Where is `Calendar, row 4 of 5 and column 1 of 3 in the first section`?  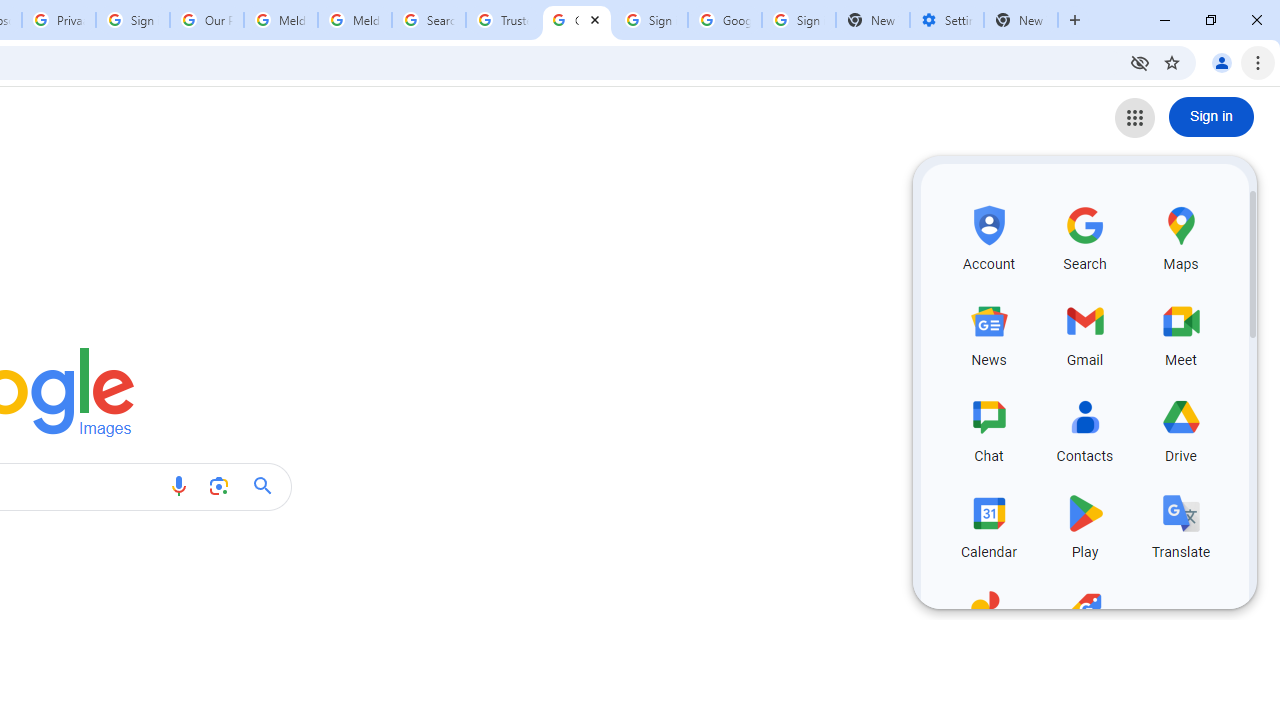 Calendar, row 4 of 5 and column 1 of 3 in the first section is located at coordinates (988, 523).